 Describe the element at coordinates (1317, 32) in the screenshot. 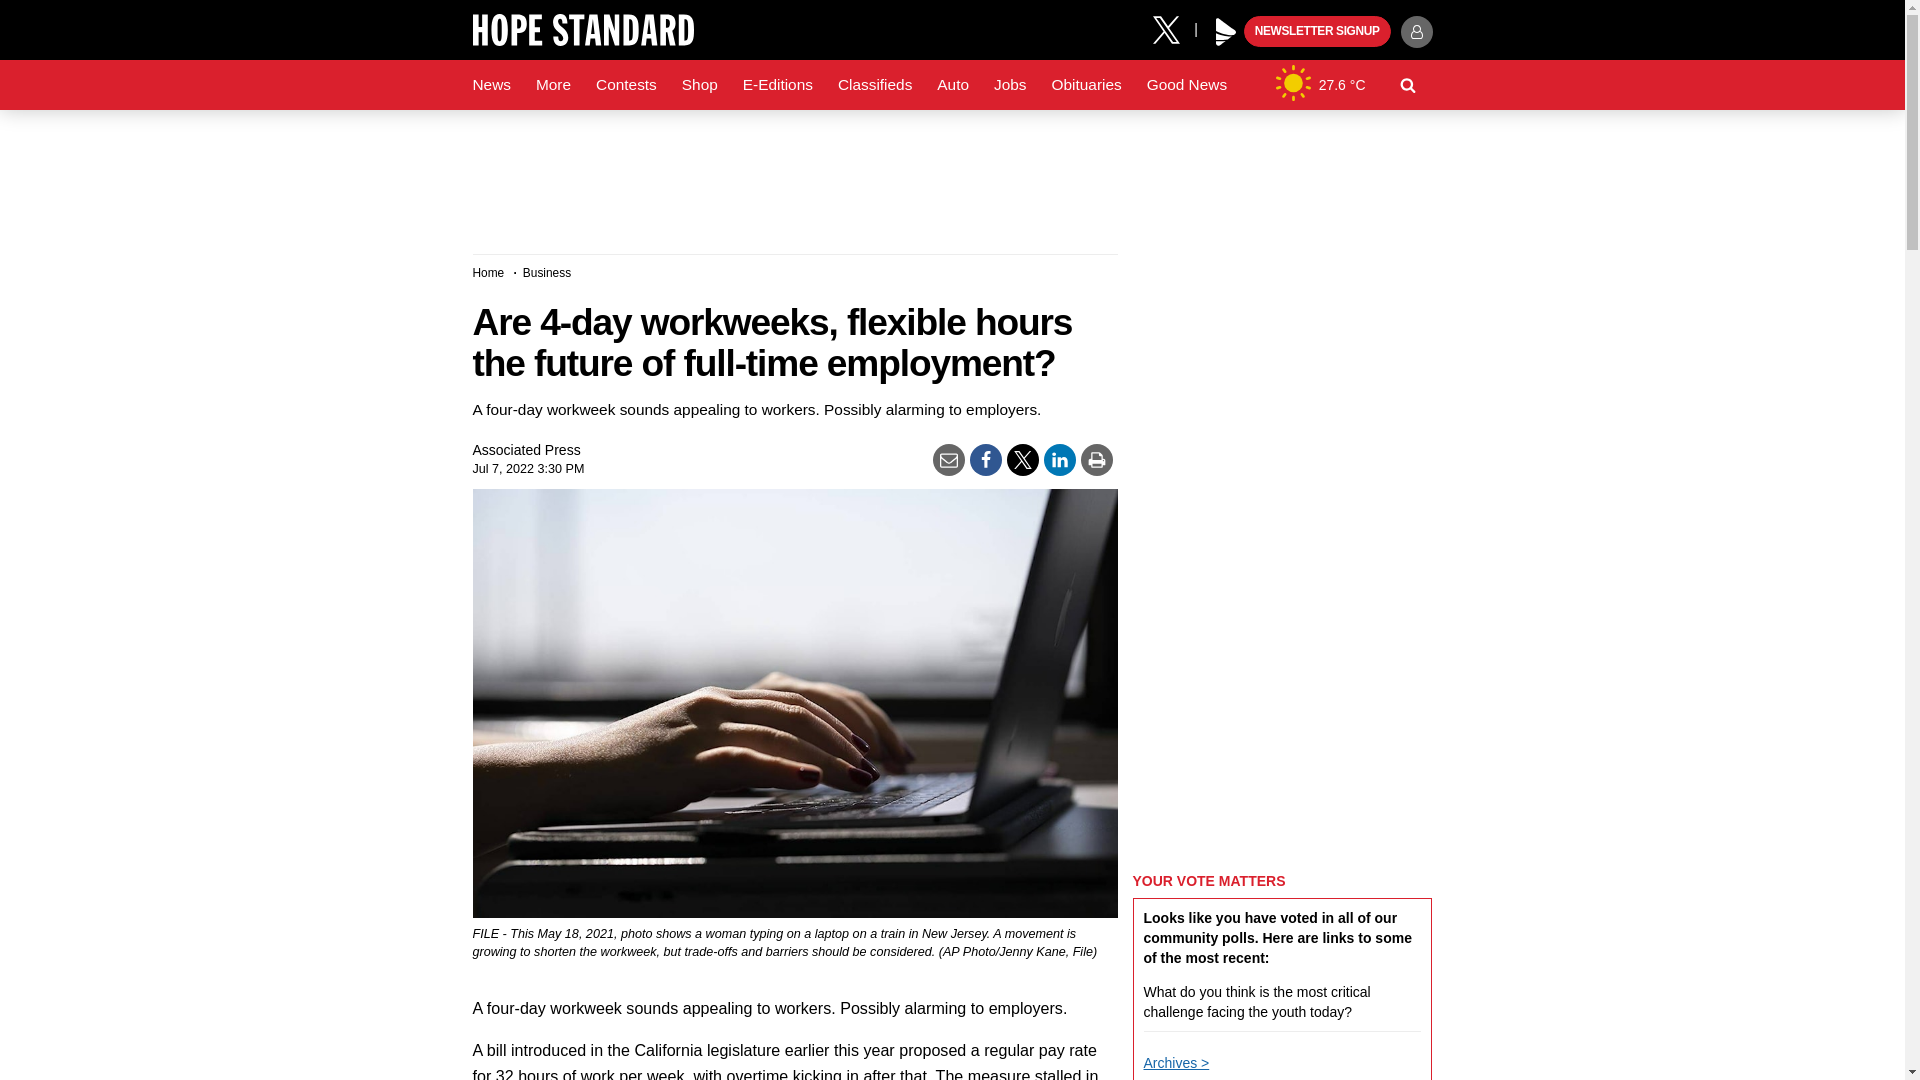

I see `NEWSLETTER SIGNUP` at that location.